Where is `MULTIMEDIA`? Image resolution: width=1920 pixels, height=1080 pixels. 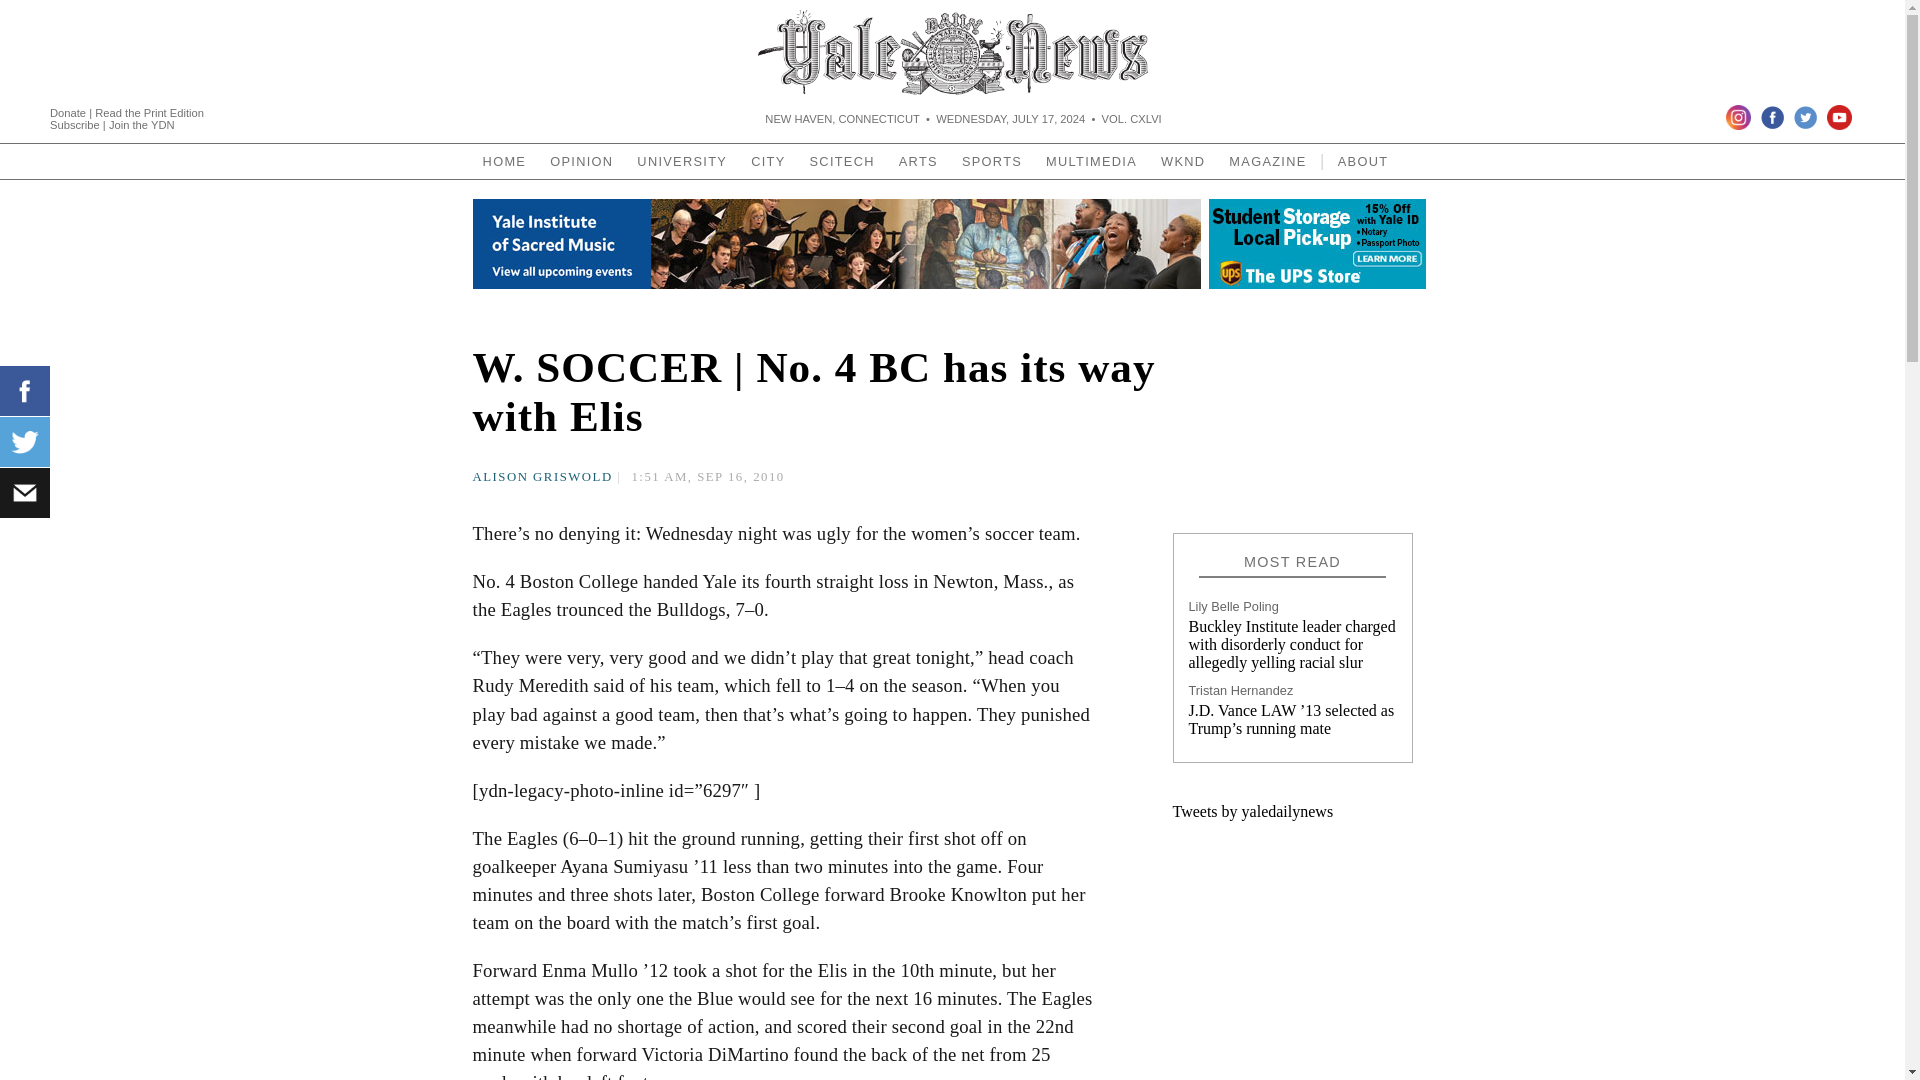 MULTIMEDIA is located at coordinates (1091, 161).